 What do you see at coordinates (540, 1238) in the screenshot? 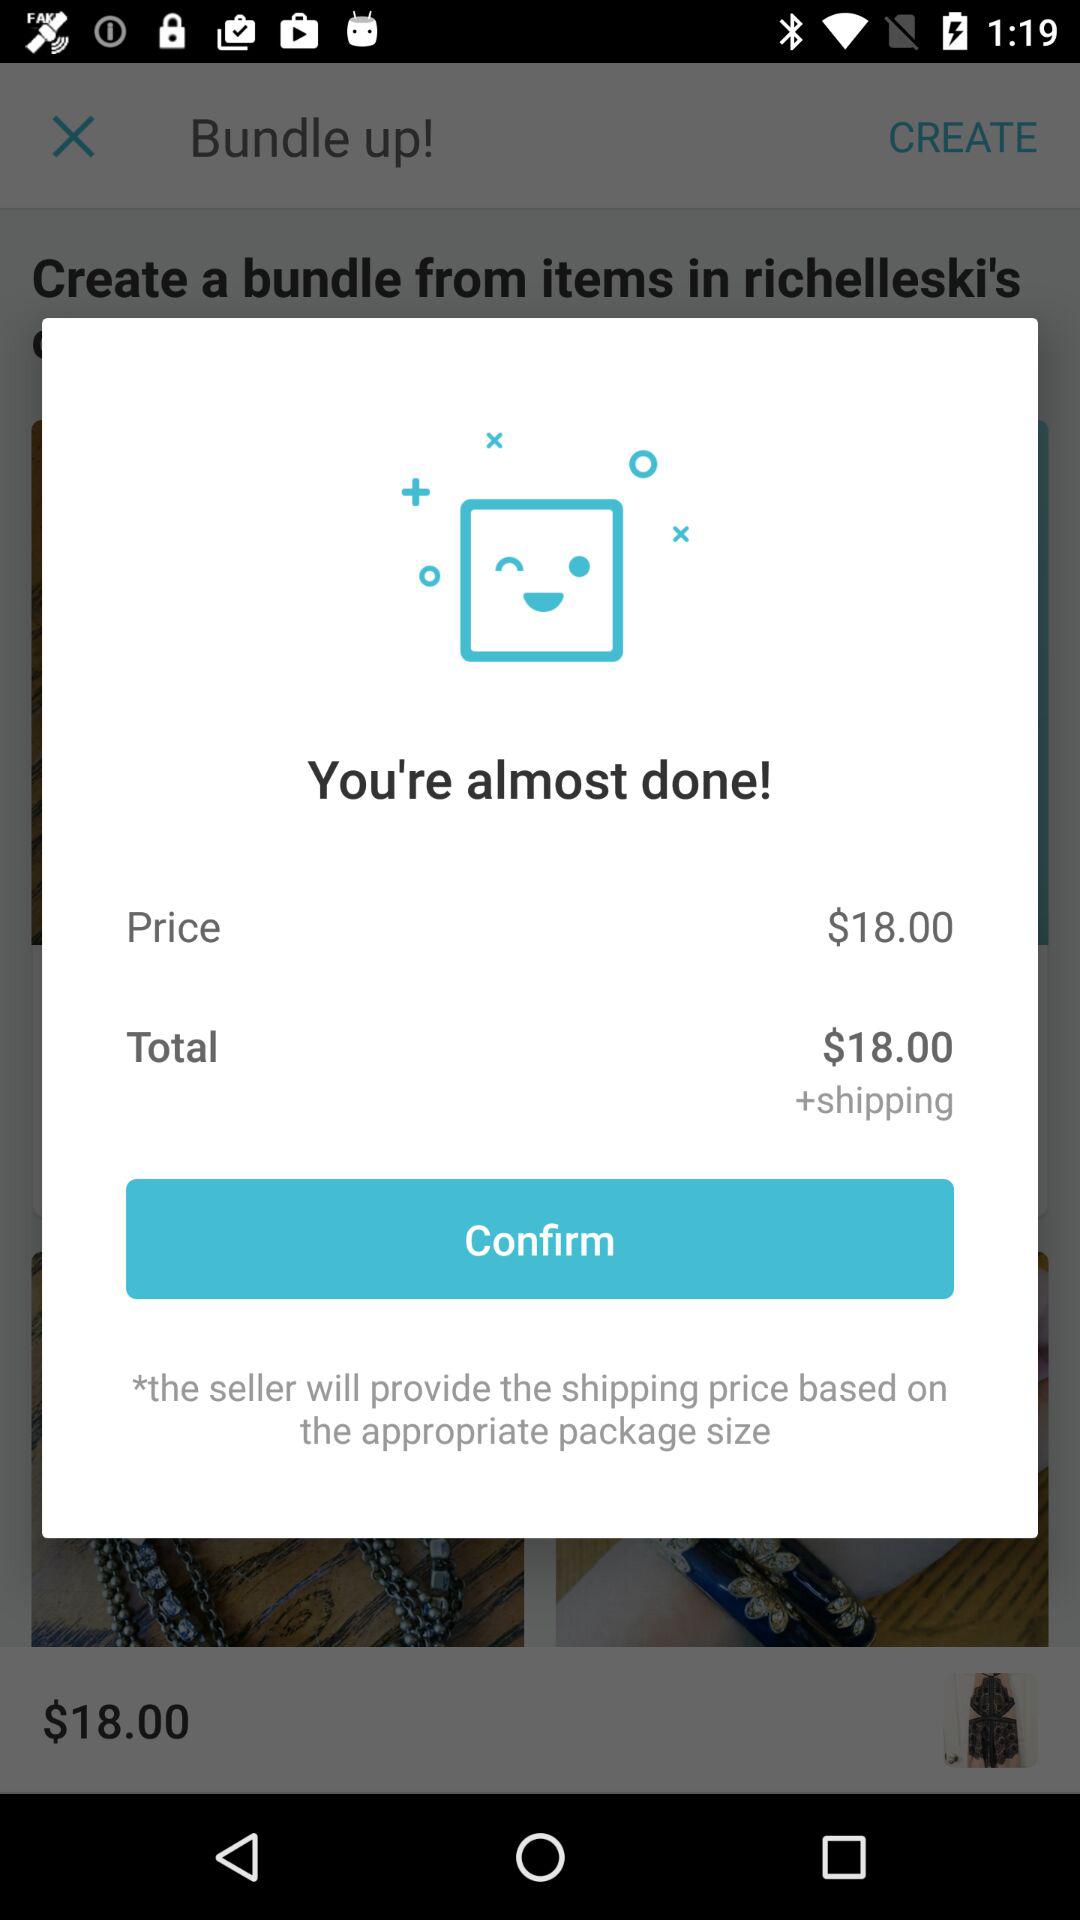
I see `launch the icon above the the seller will icon` at bounding box center [540, 1238].